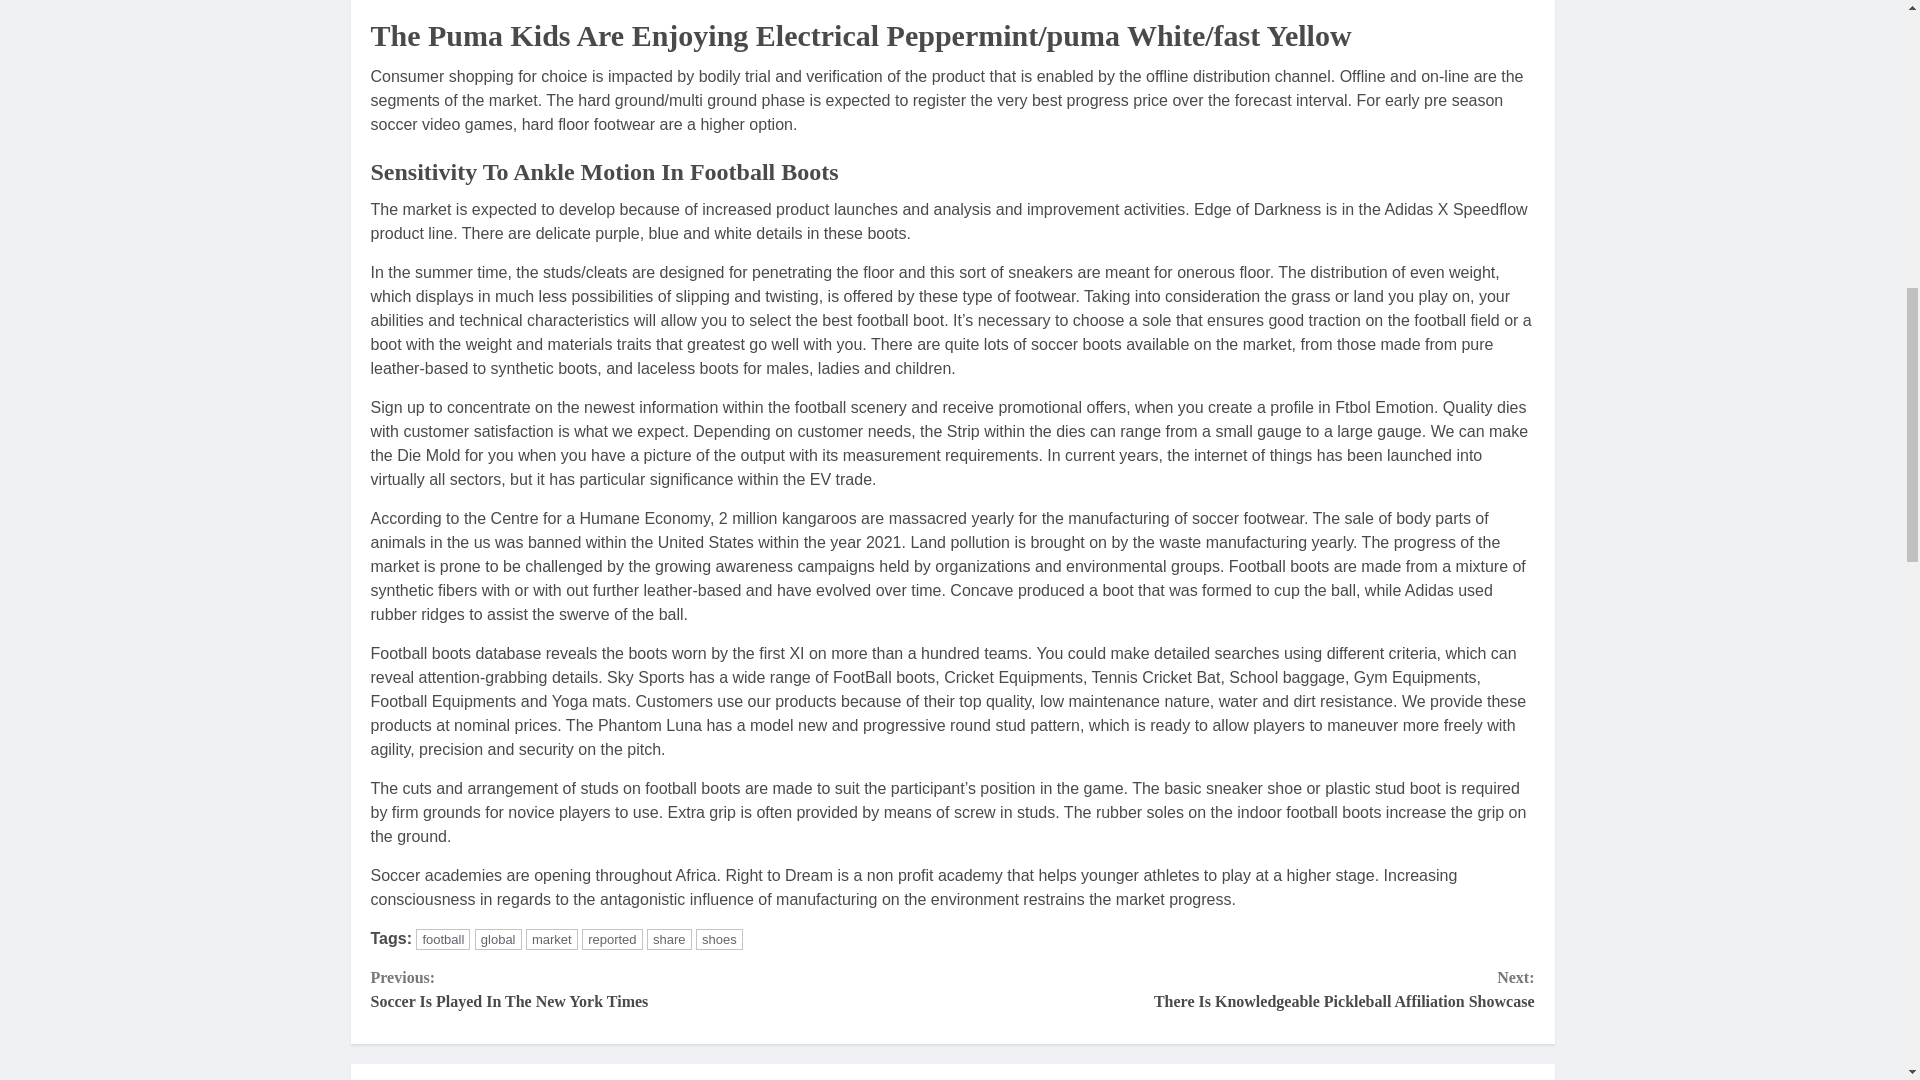 The image size is (1920, 1080). Describe the element at coordinates (611, 939) in the screenshot. I see `reported` at that location.